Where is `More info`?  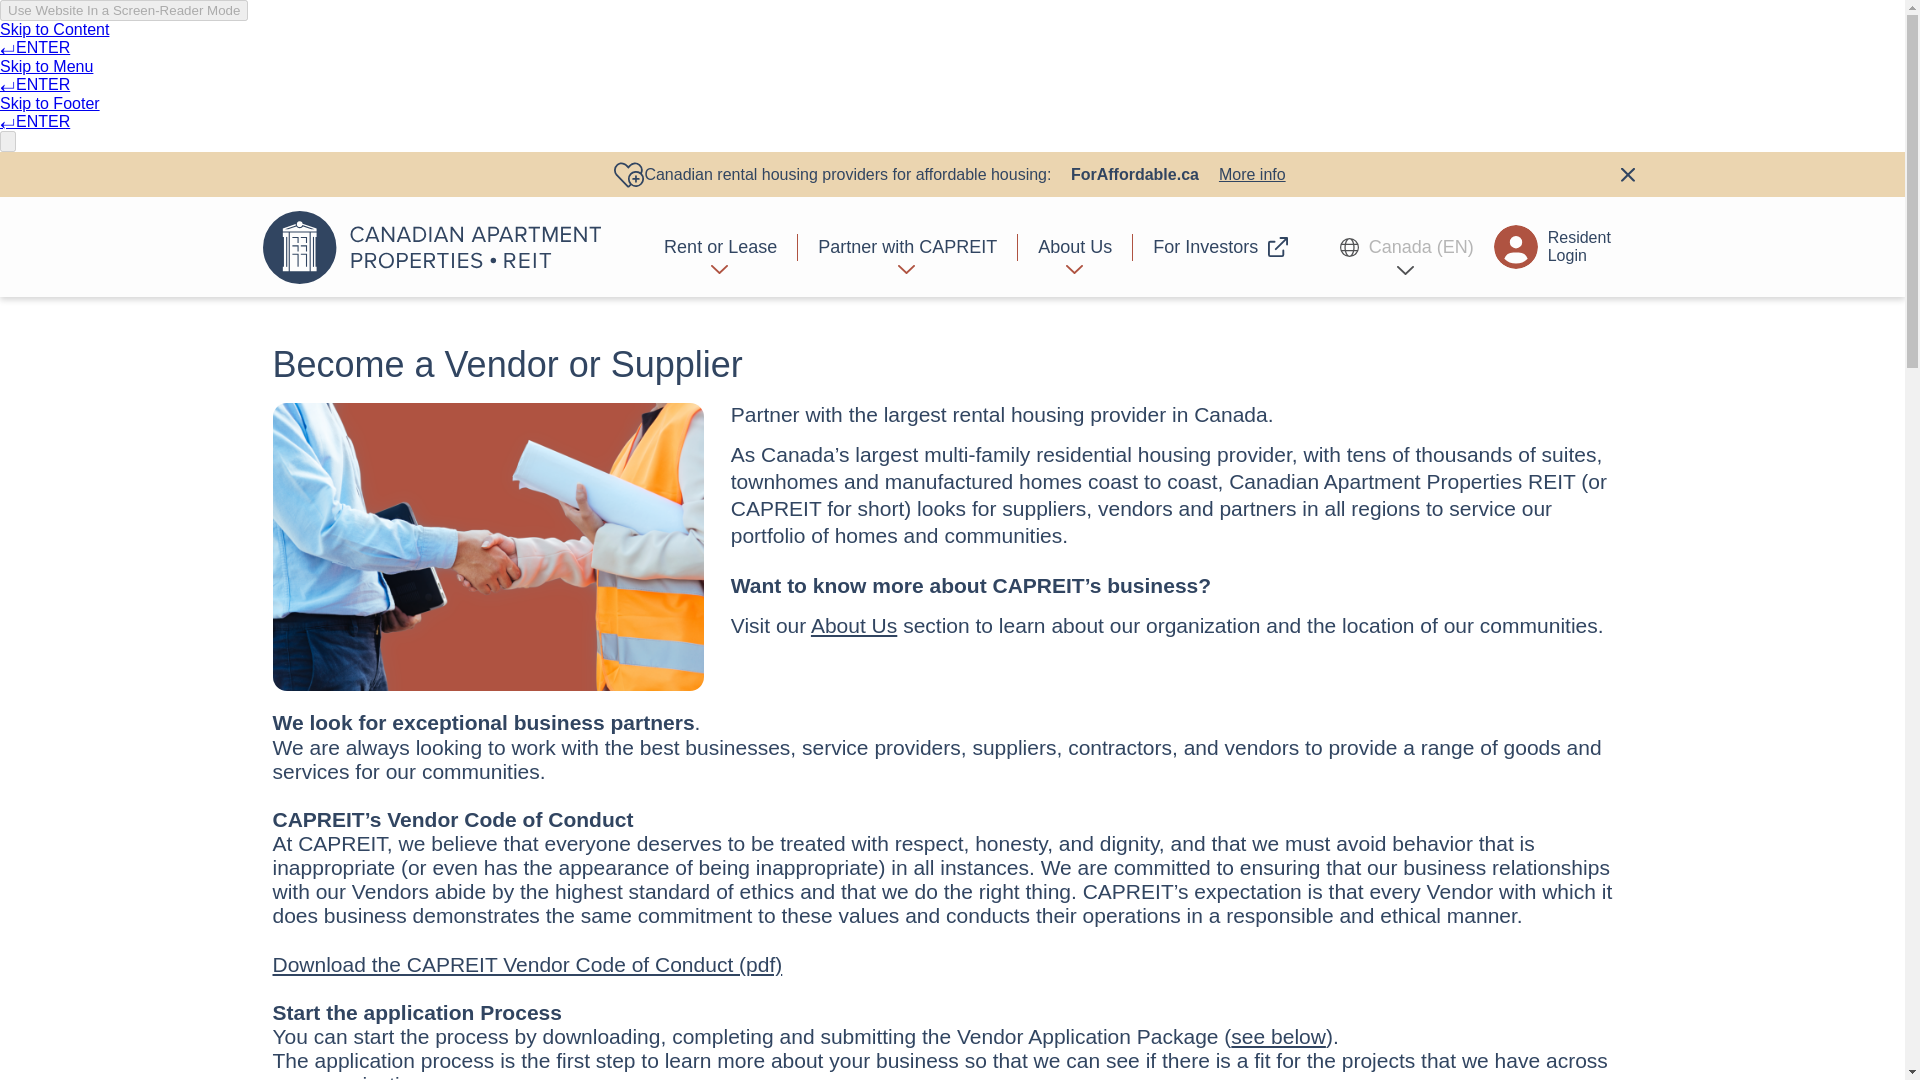 More info is located at coordinates (1252, 174).